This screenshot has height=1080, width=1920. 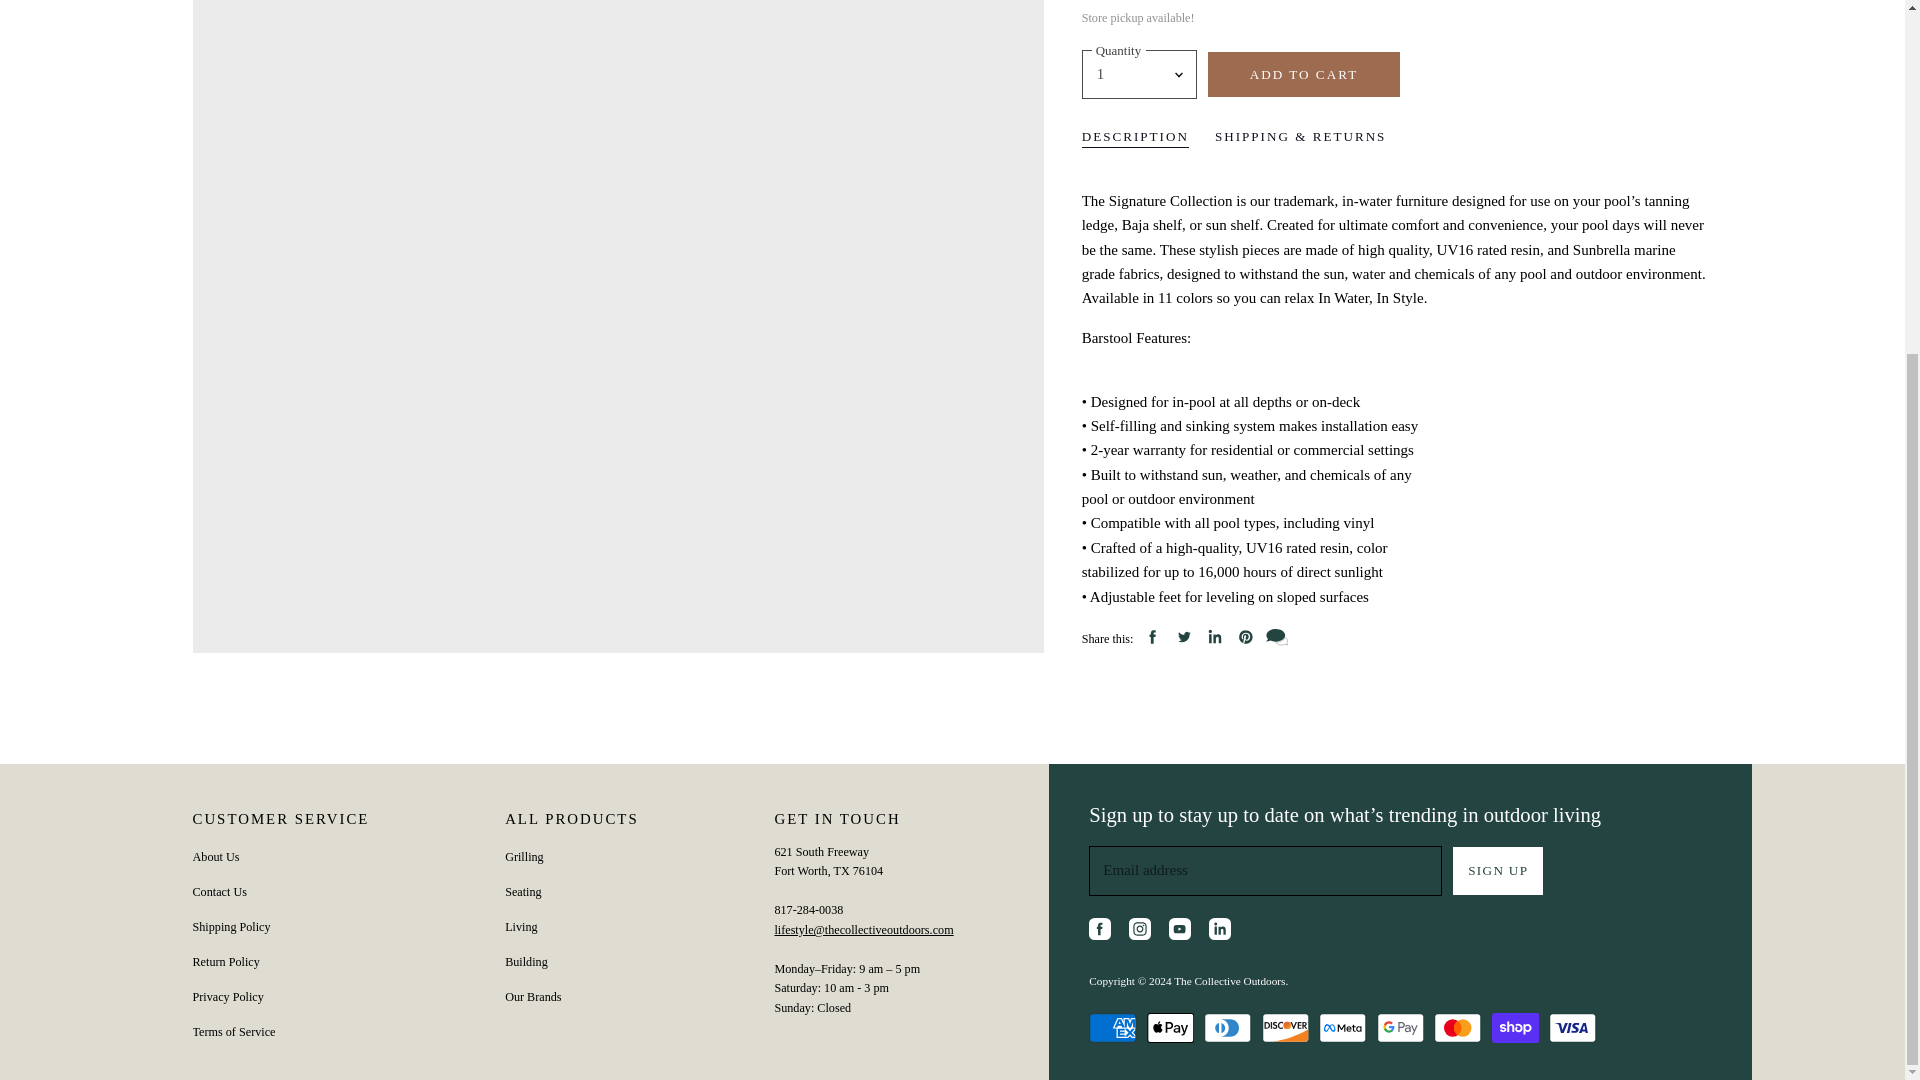 What do you see at coordinates (1143, 932) in the screenshot?
I see `Instagram` at bounding box center [1143, 932].